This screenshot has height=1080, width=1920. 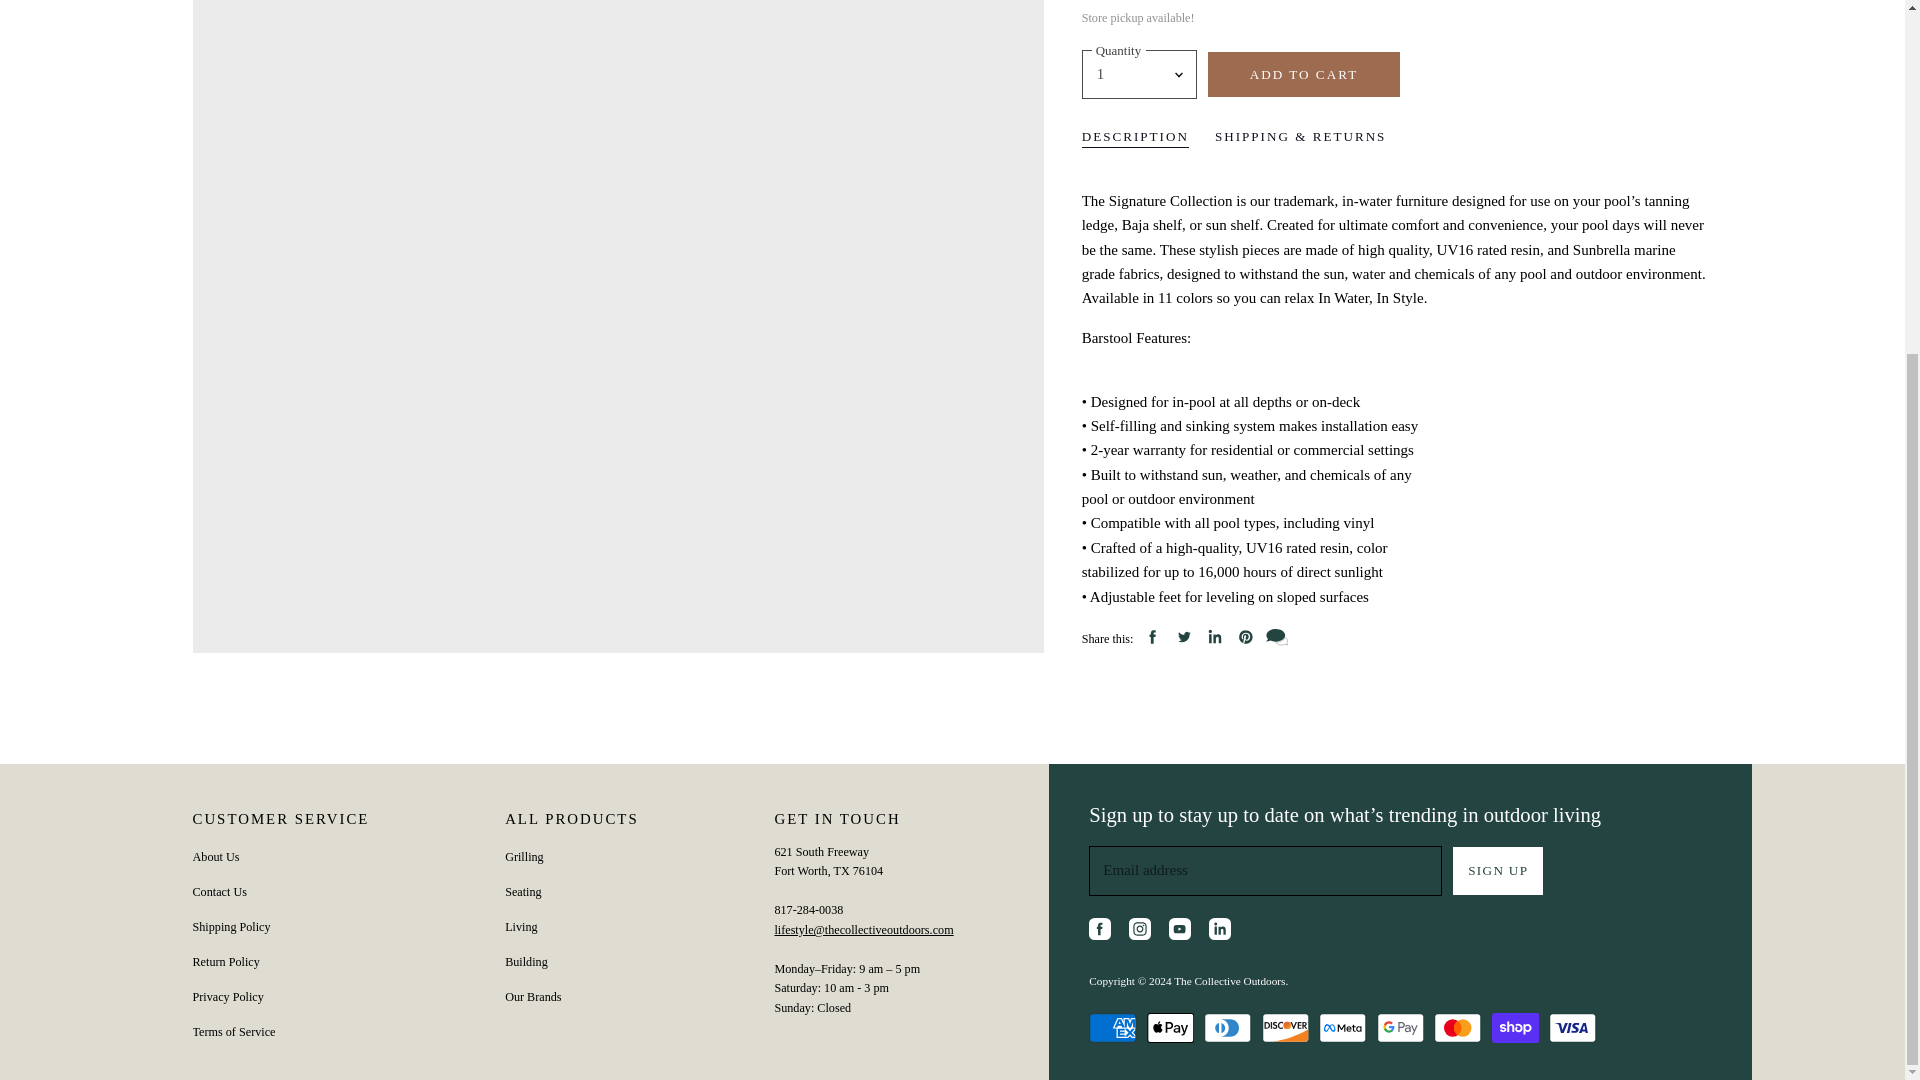 What do you see at coordinates (1143, 932) in the screenshot?
I see `Instagram` at bounding box center [1143, 932].